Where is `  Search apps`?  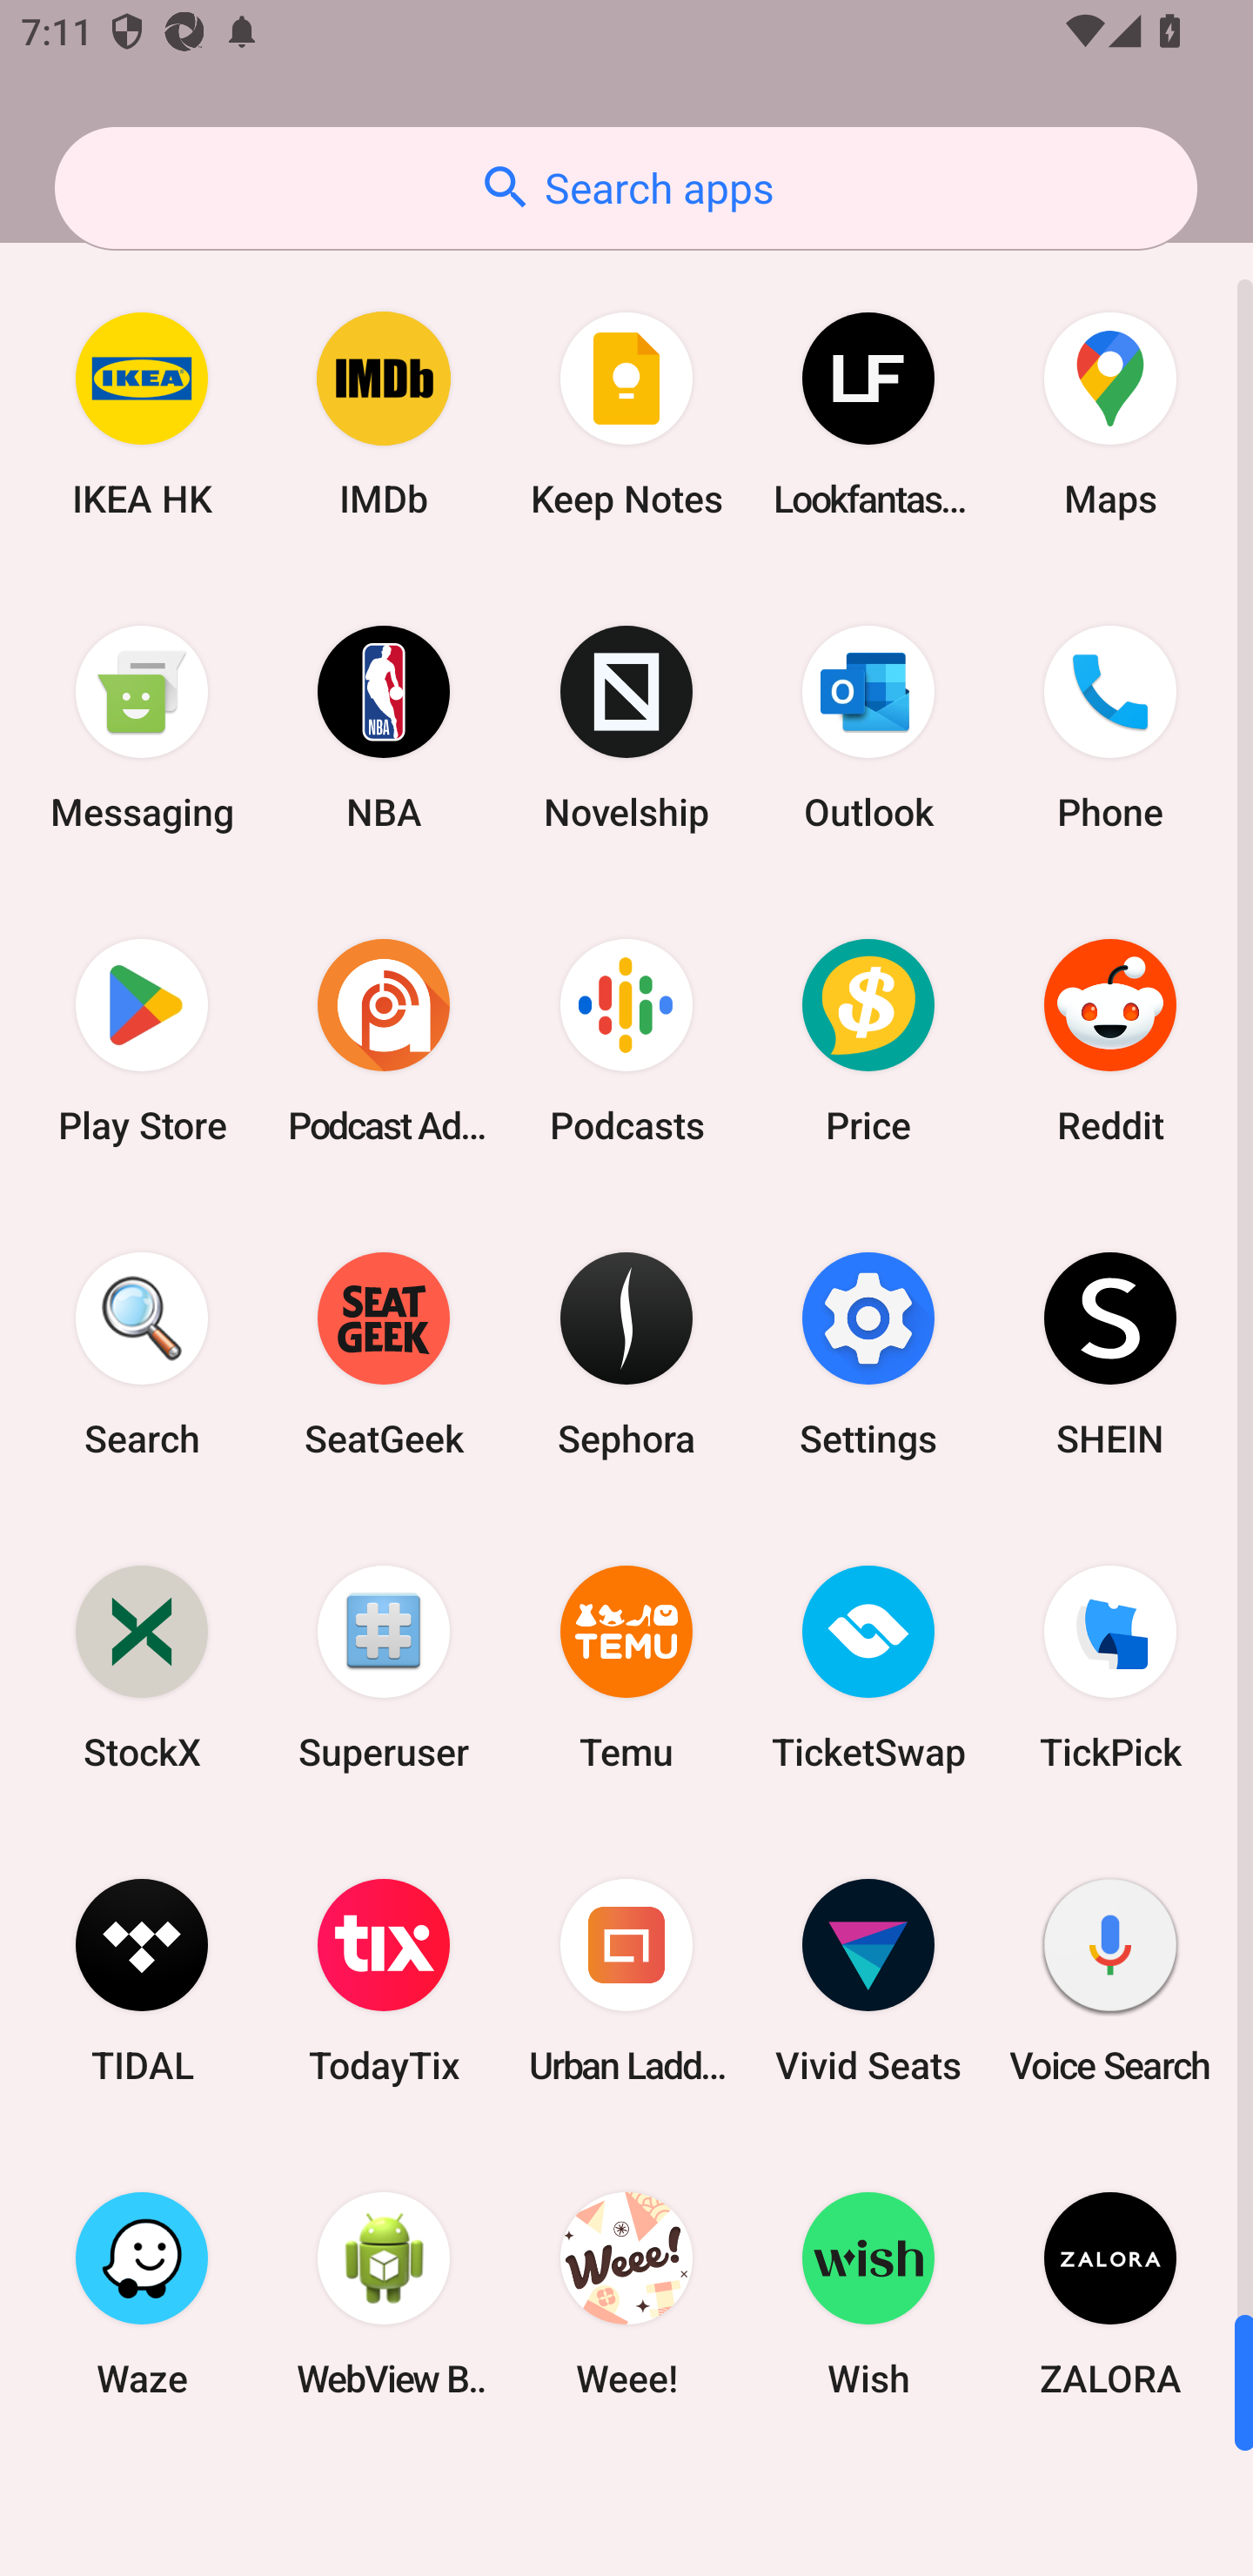
  Search apps is located at coordinates (626, 188).